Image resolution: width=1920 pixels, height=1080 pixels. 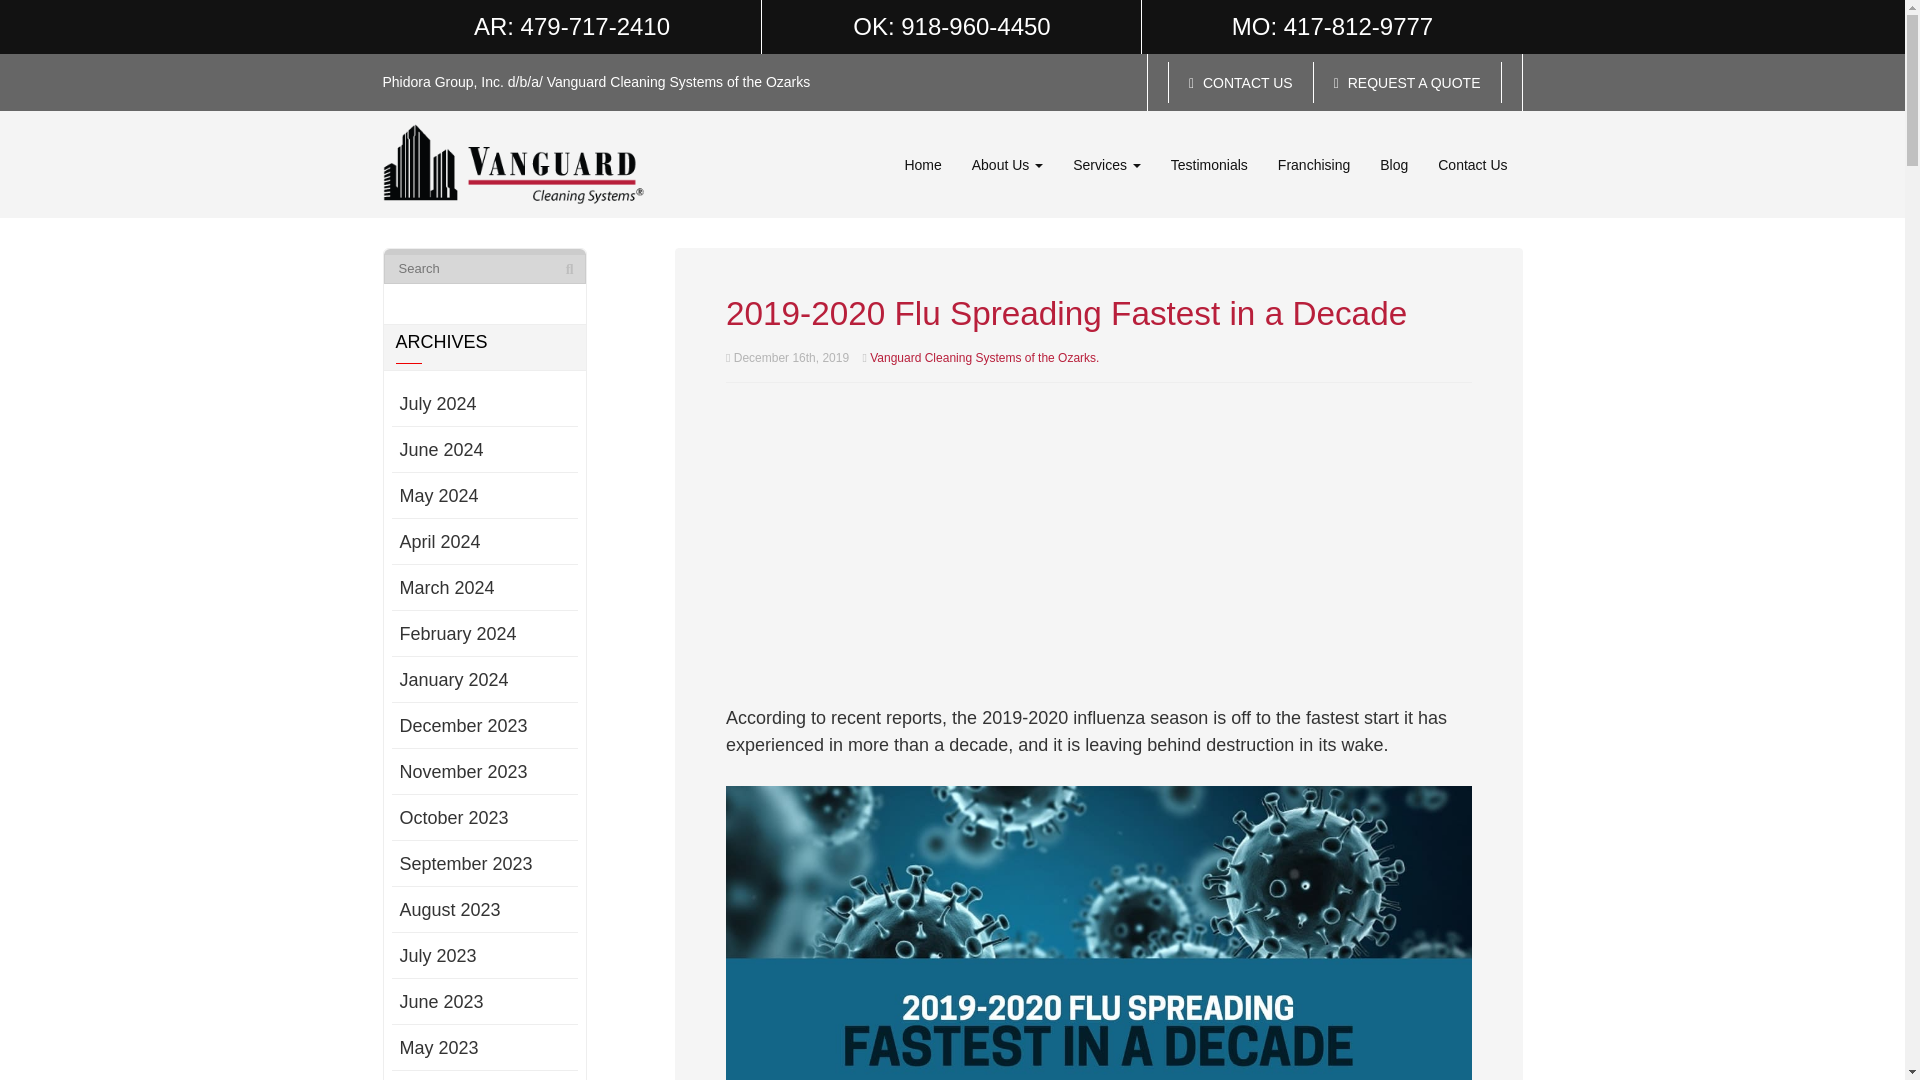 What do you see at coordinates (1407, 82) in the screenshot?
I see `REQUEST A QUOTE` at bounding box center [1407, 82].